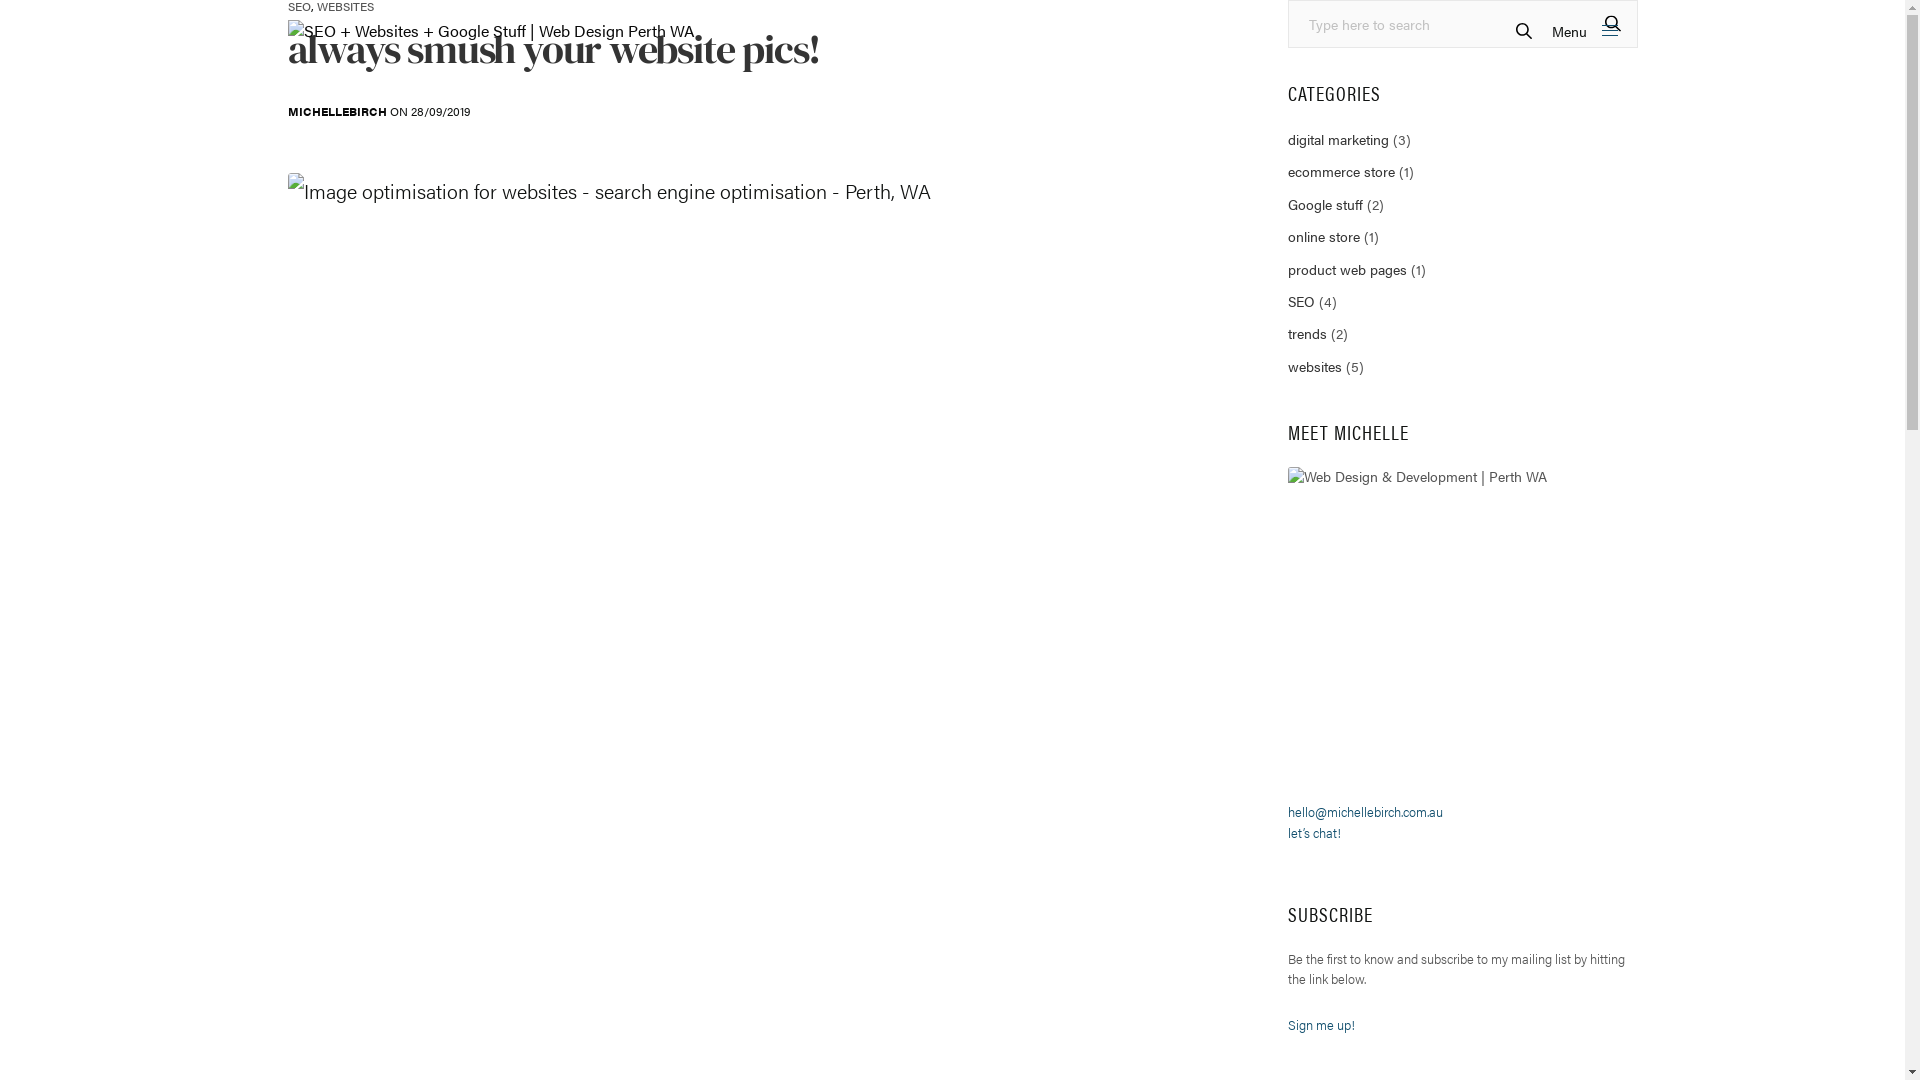 Image resolution: width=1920 pixels, height=1080 pixels. I want to click on websites, so click(1315, 366).